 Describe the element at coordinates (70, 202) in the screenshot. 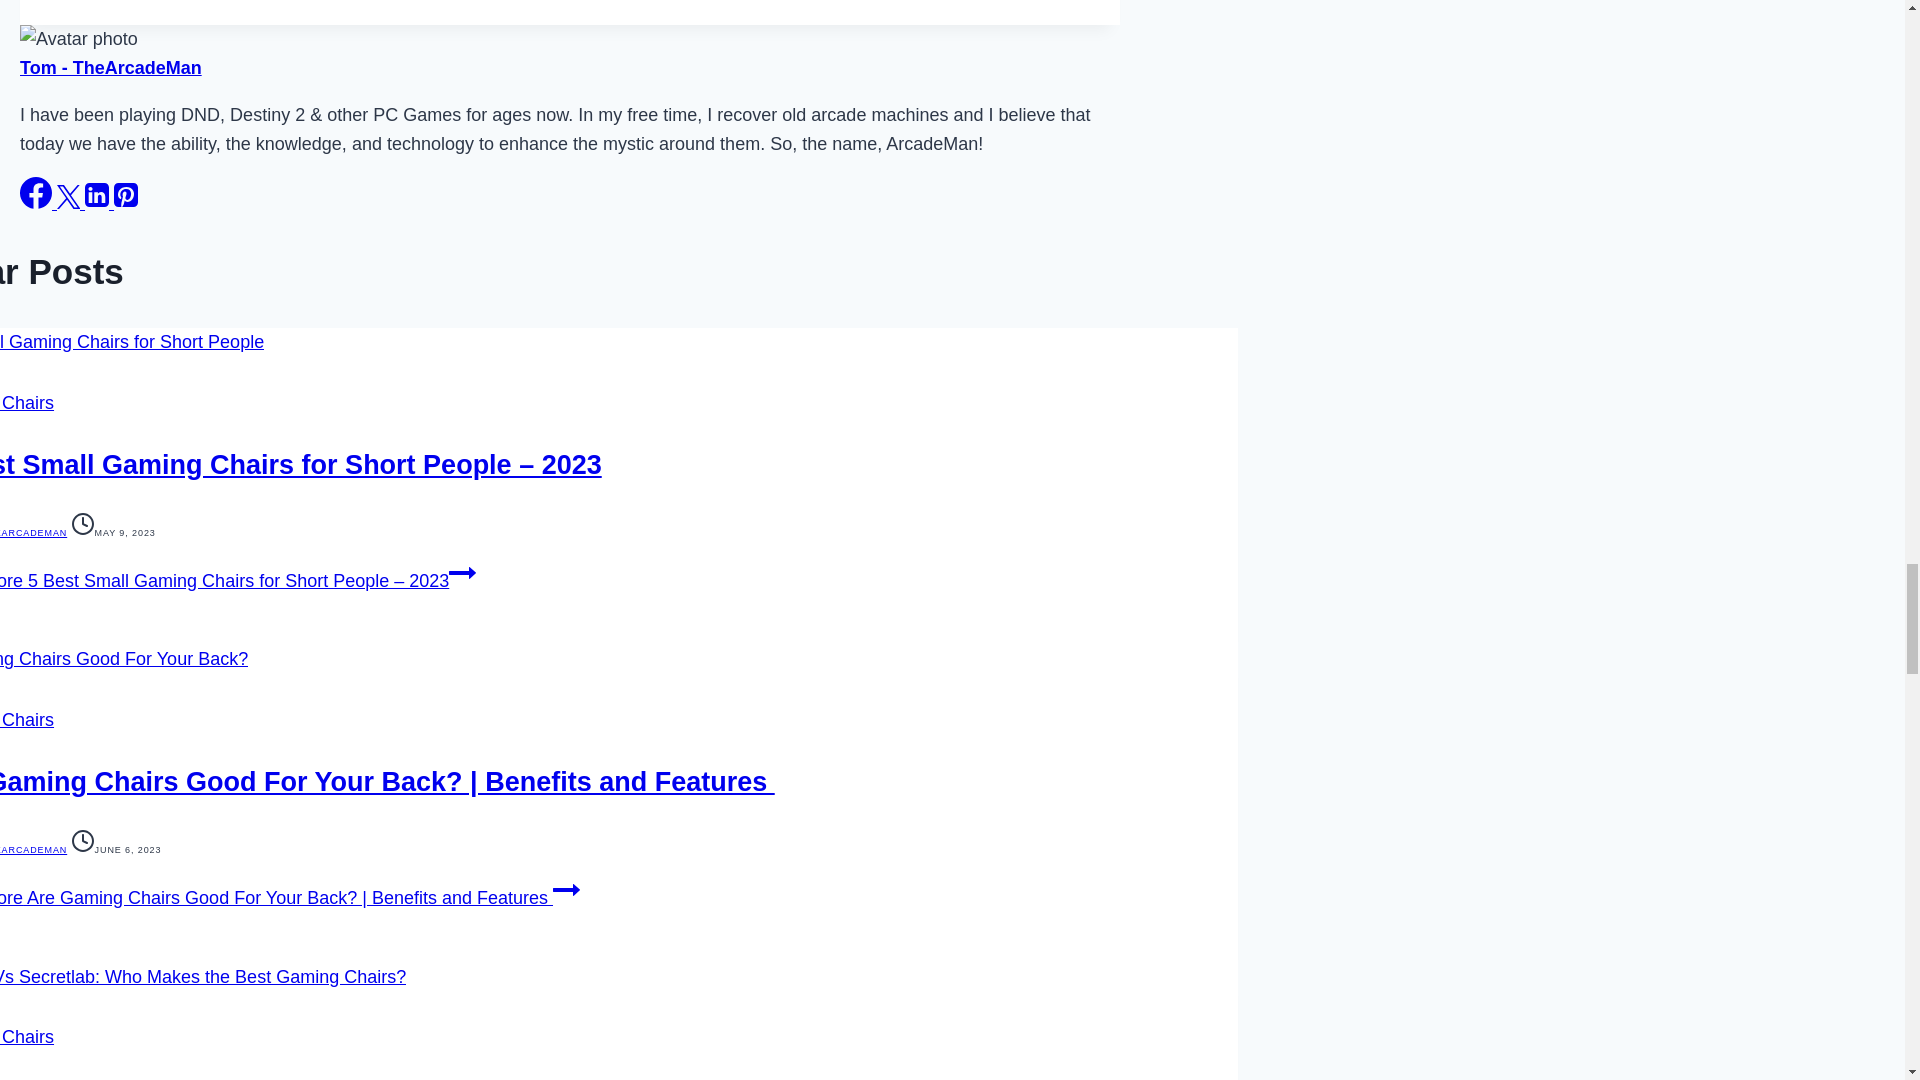

I see `Follow Tom - TheArcadeMan on X formerly Twitter` at that location.